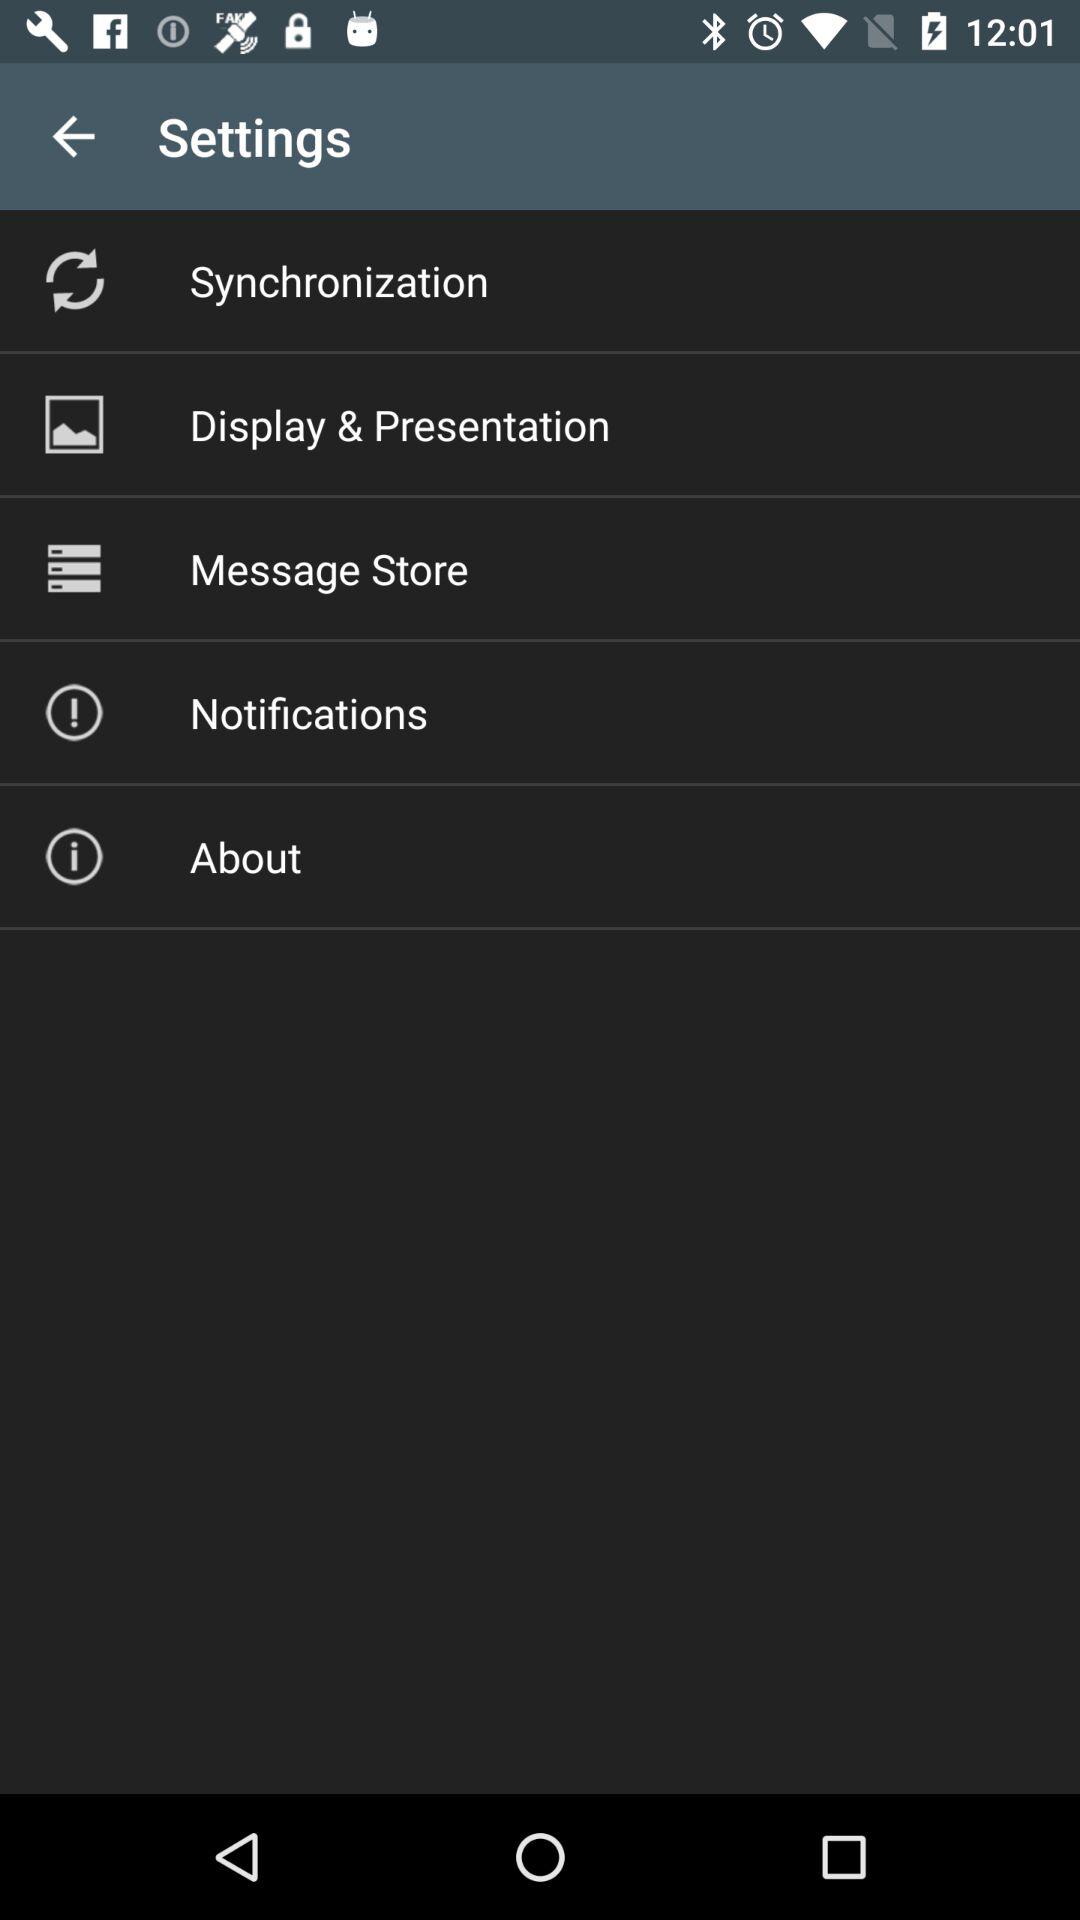  Describe the element at coordinates (308, 712) in the screenshot. I see `turn on item below message store icon` at that location.